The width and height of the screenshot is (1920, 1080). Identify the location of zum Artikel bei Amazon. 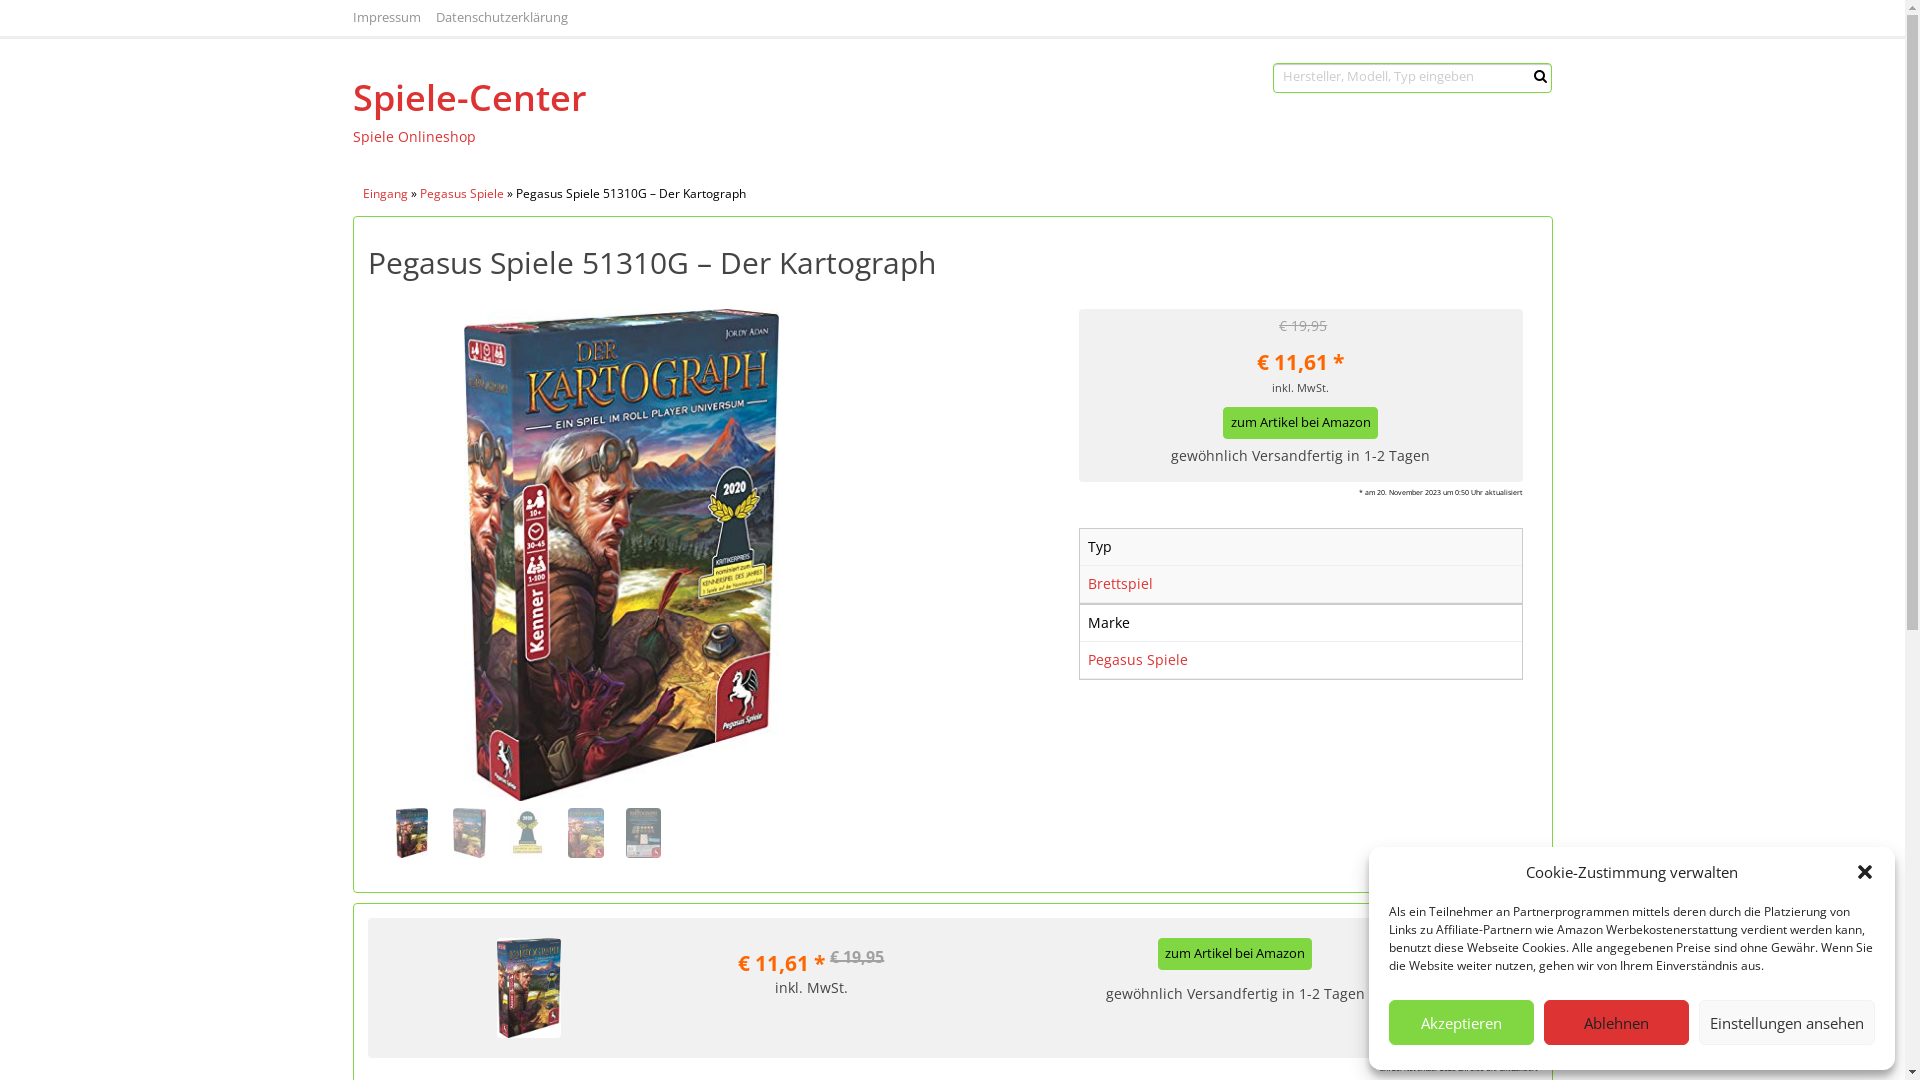
(1236, 954).